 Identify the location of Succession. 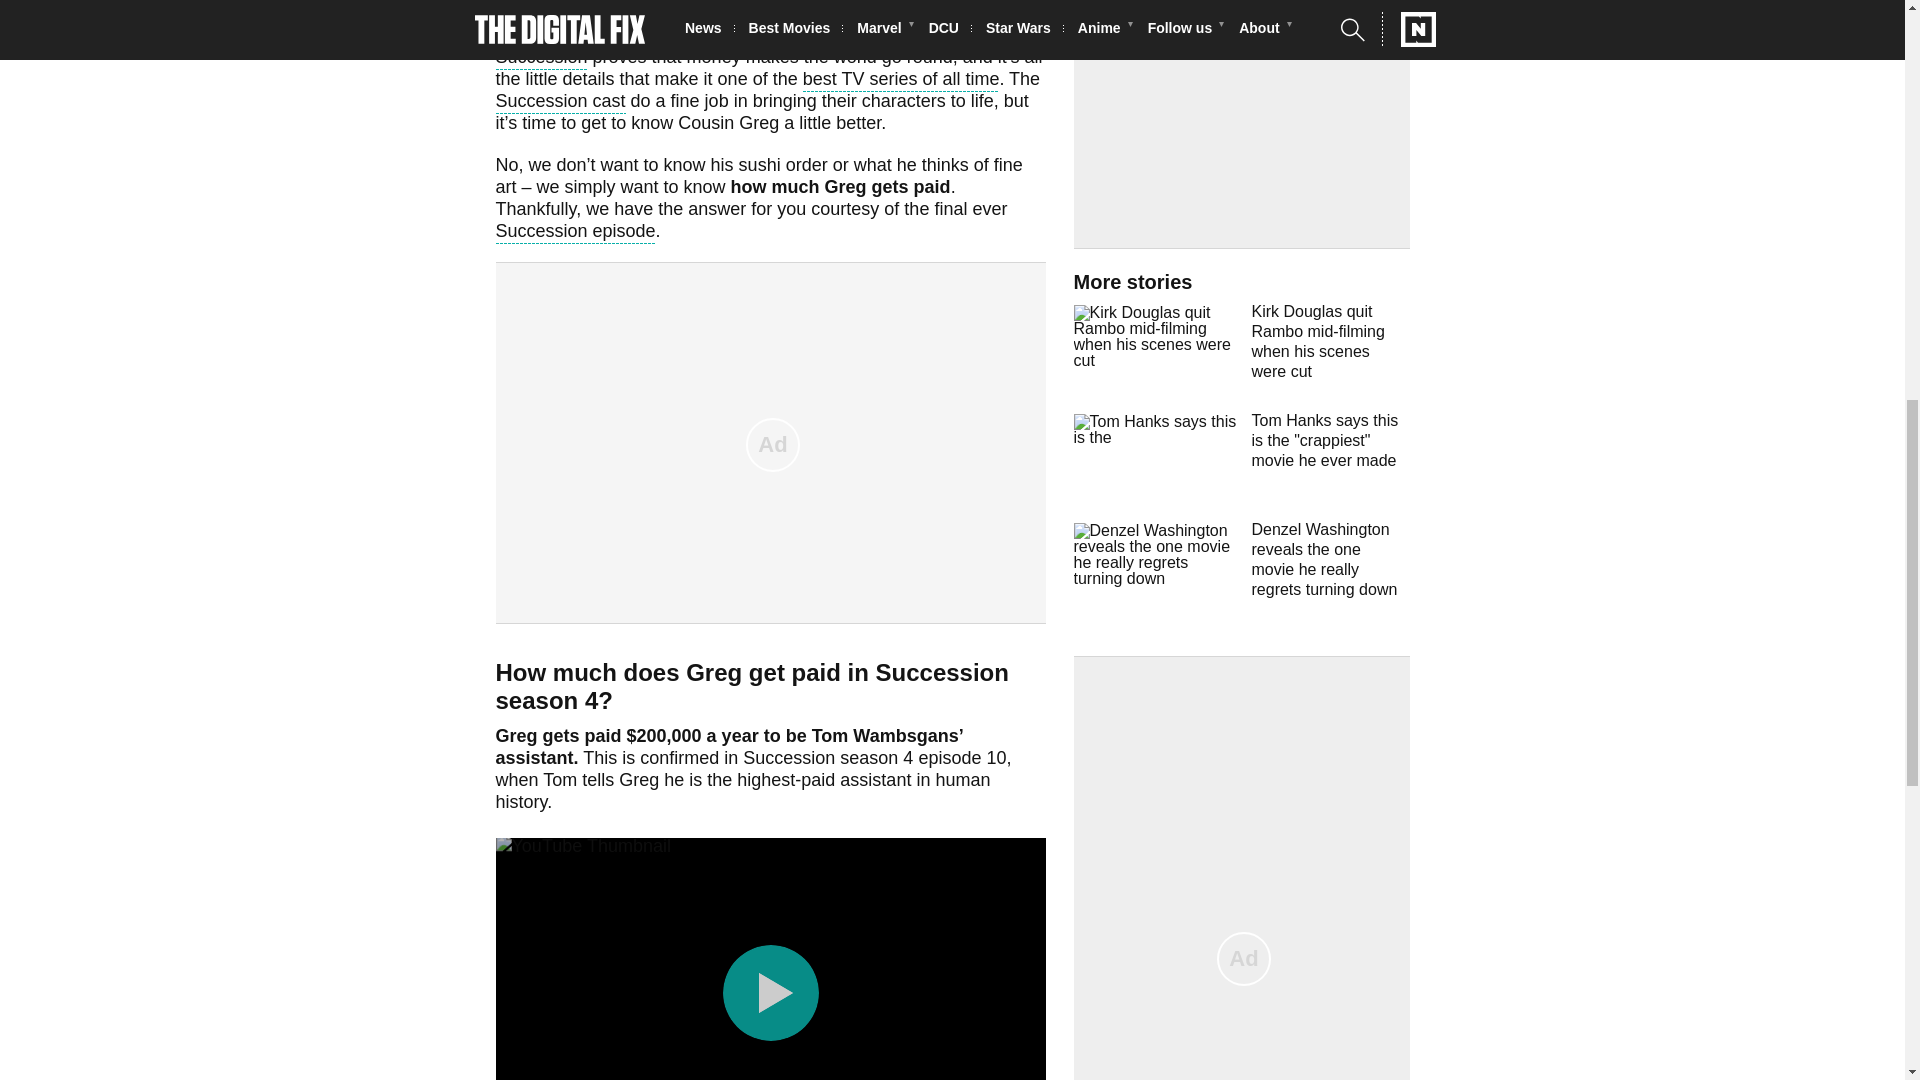
(541, 60).